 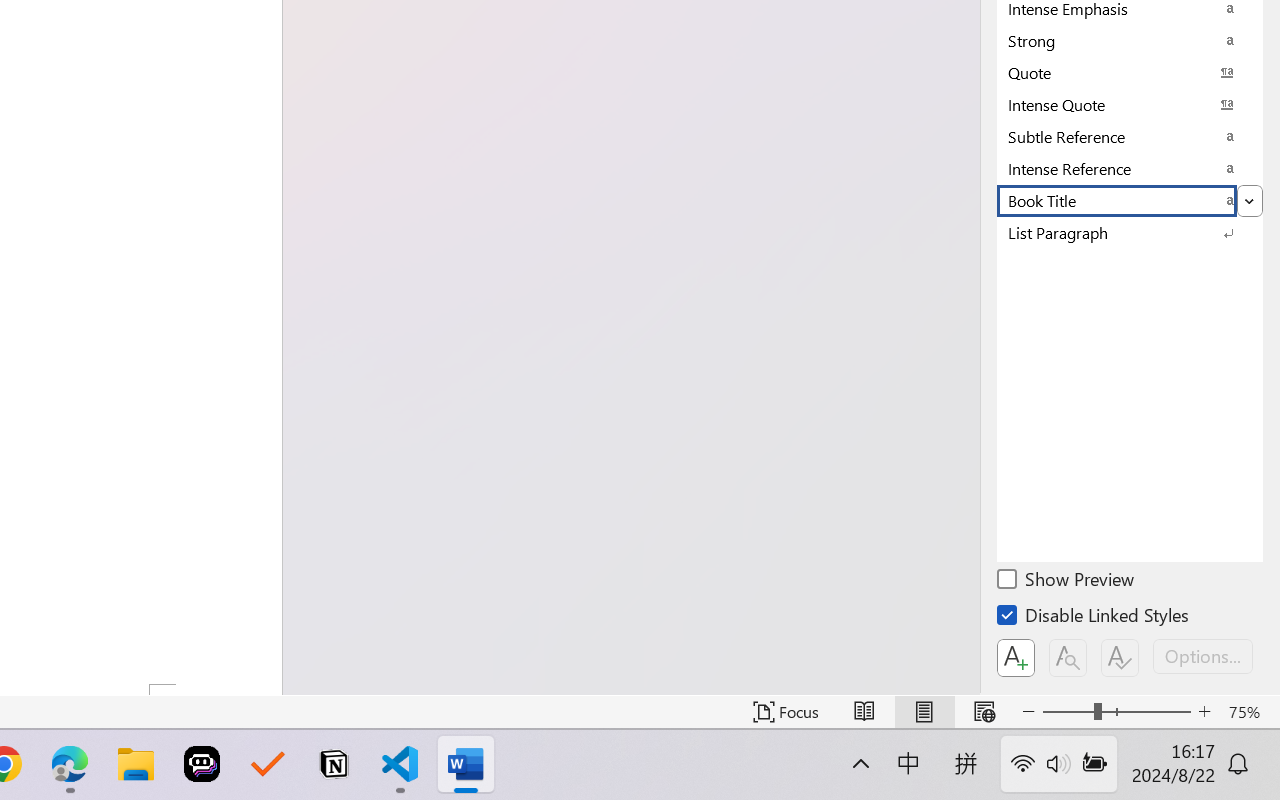 I want to click on Intense Quote, so click(x=1130, y=104).